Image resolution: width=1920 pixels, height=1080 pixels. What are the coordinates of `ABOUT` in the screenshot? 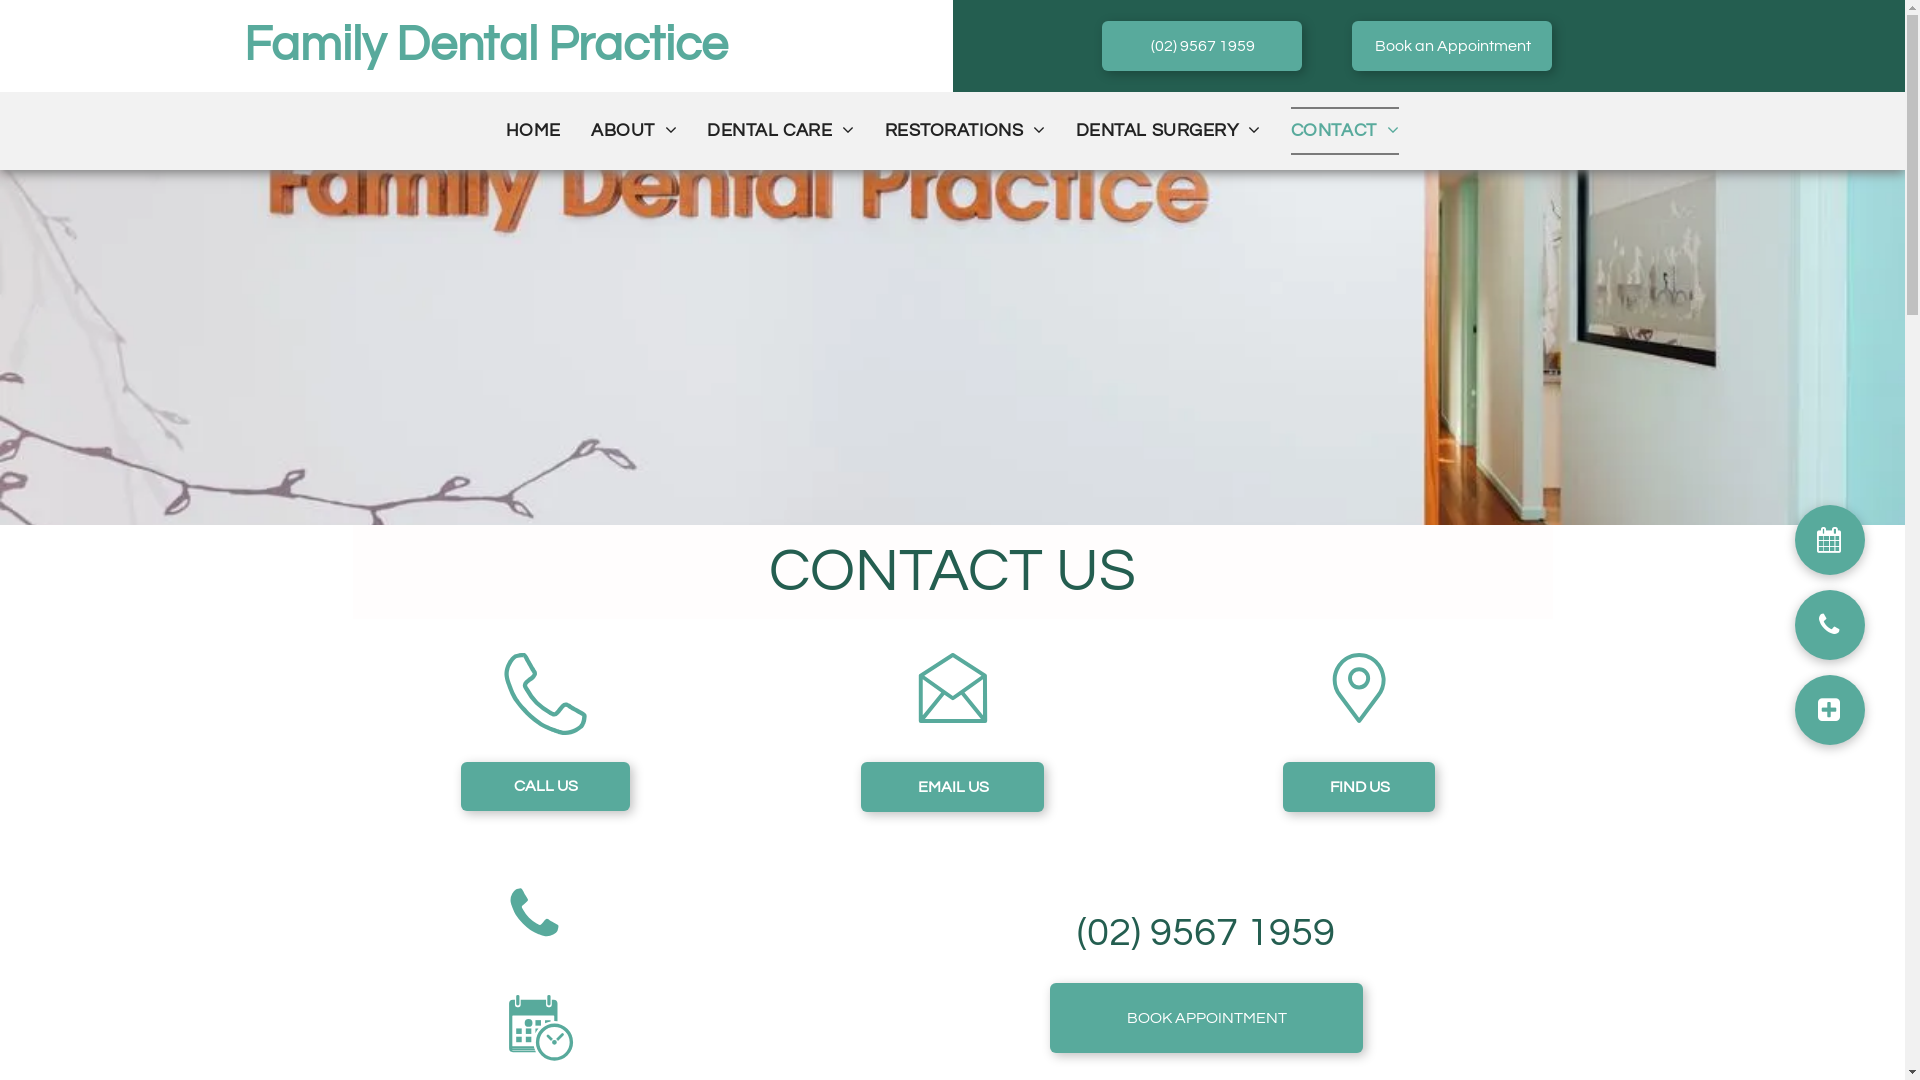 It's located at (634, 130).